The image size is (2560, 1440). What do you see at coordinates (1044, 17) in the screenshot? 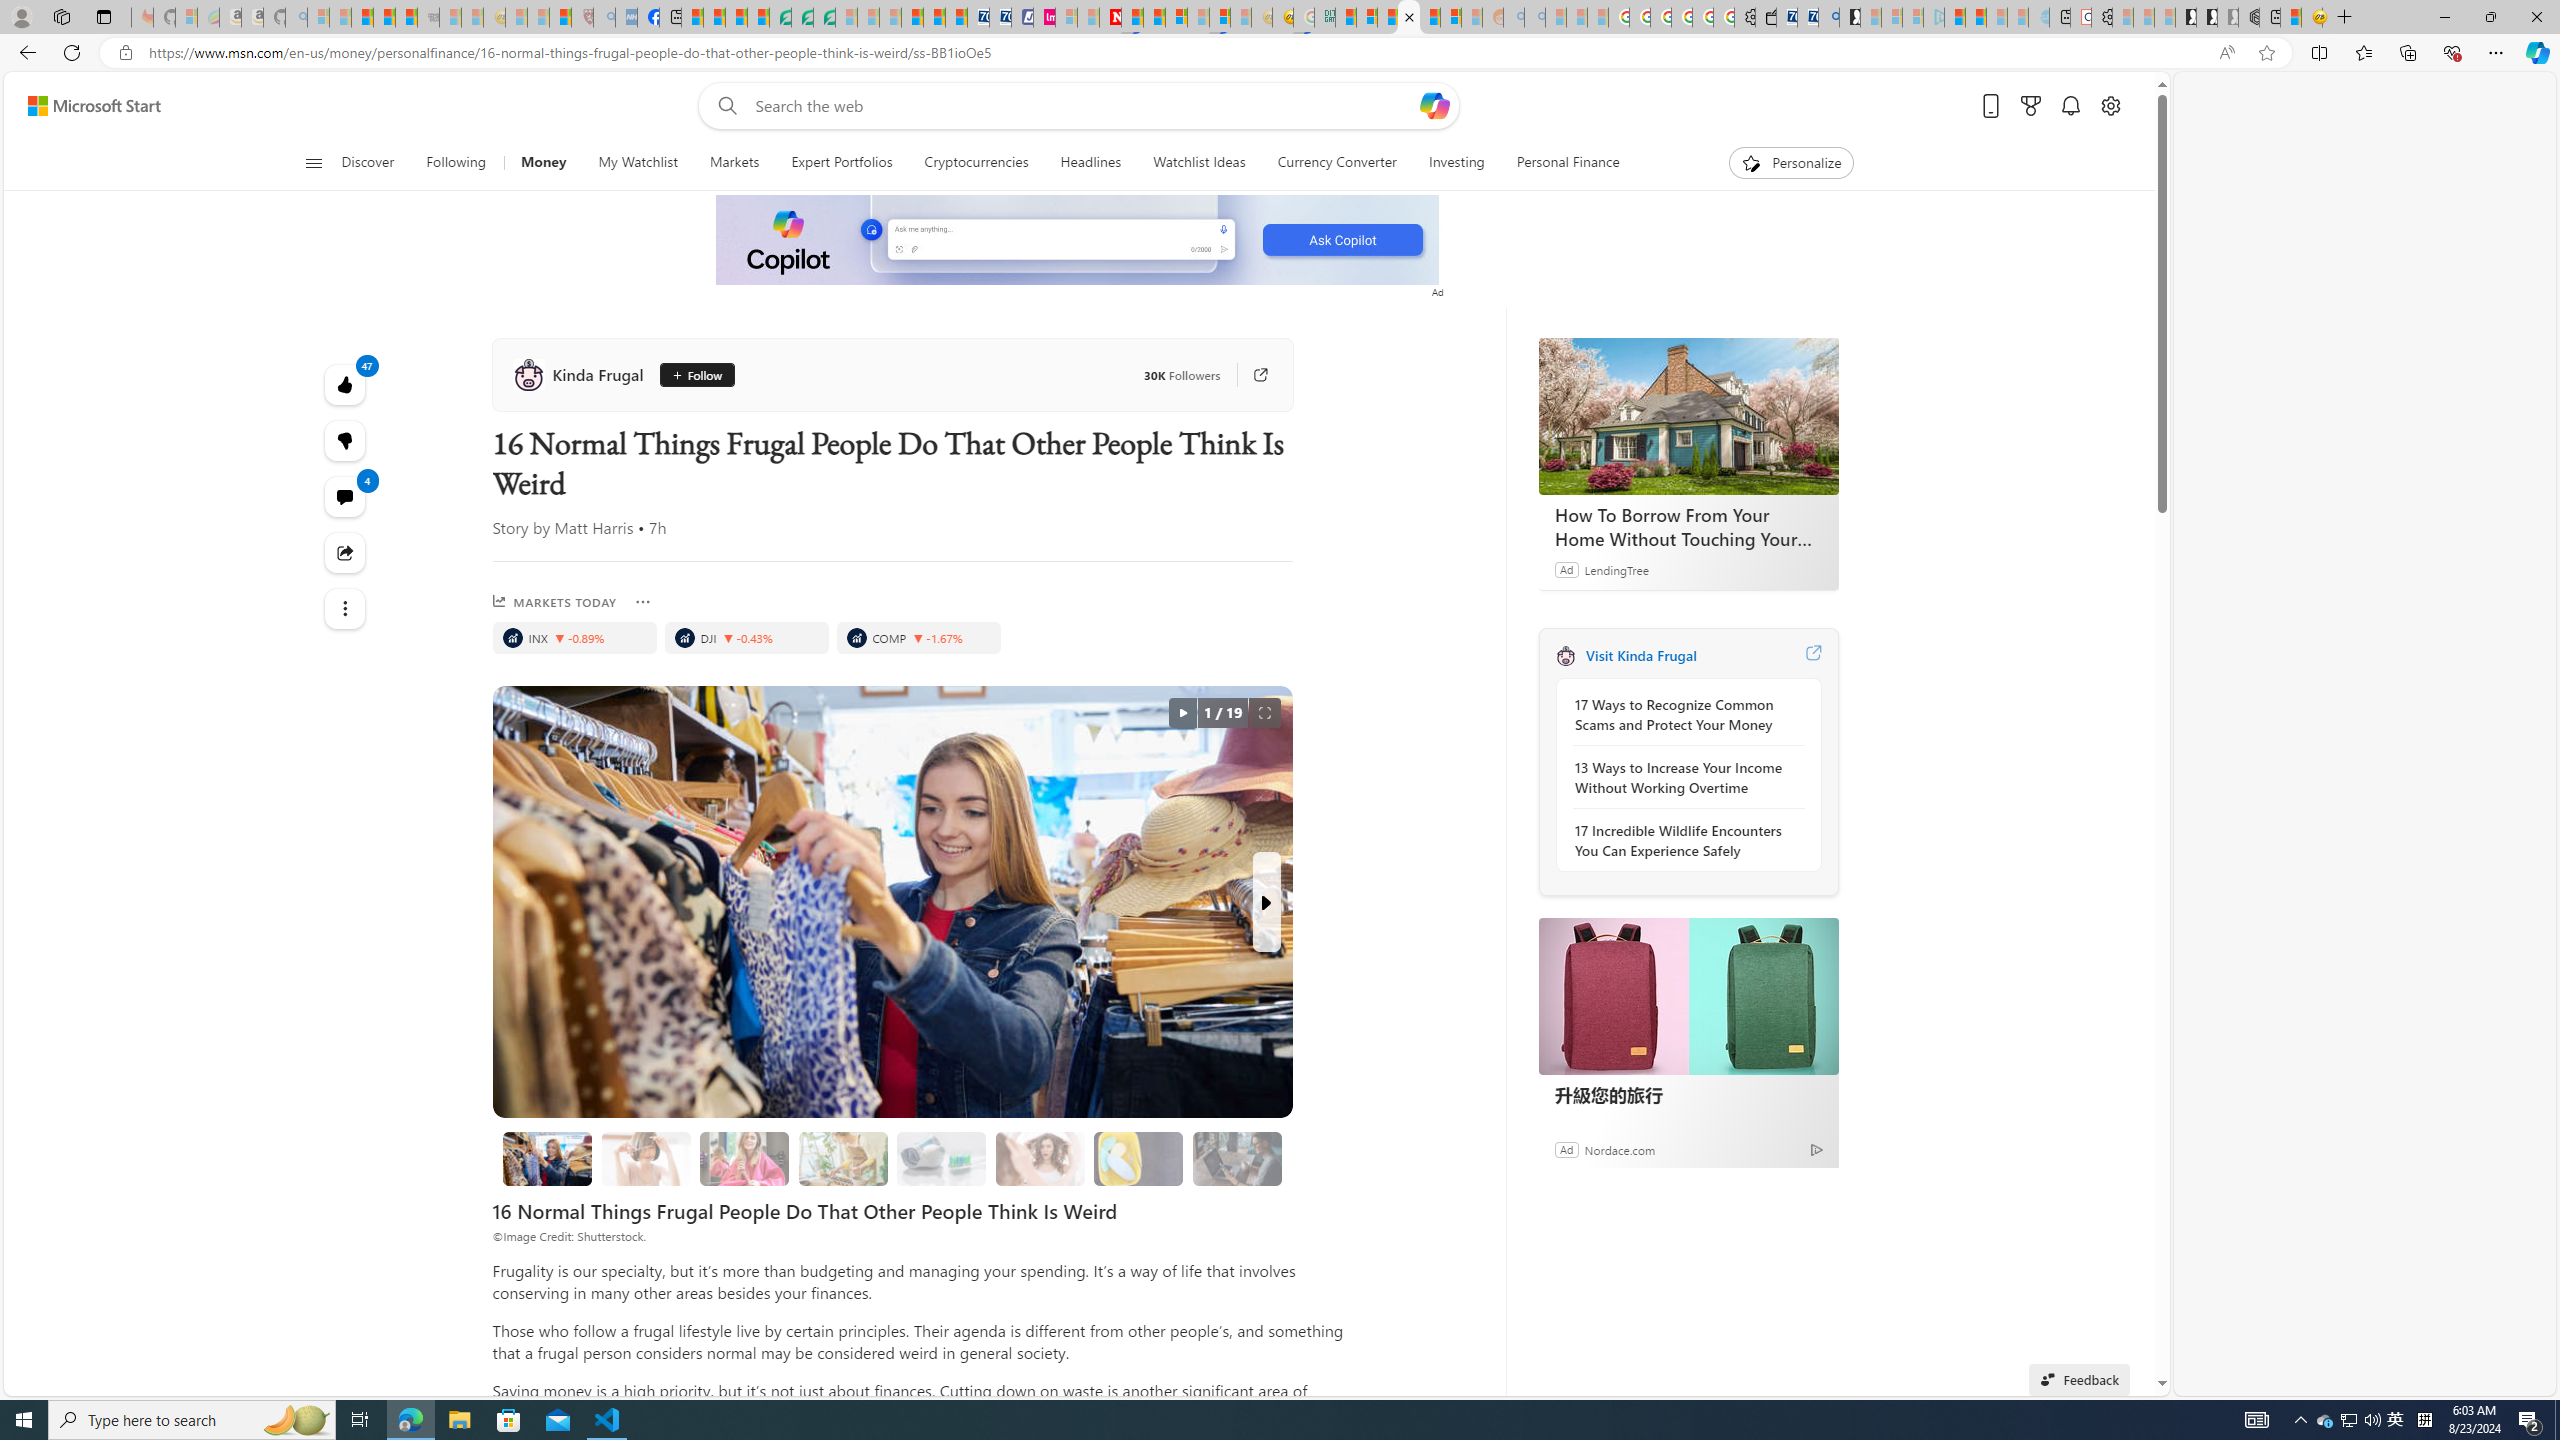
I see `Jobs - lastminute.com Investor Portal` at bounding box center [1044, 17].